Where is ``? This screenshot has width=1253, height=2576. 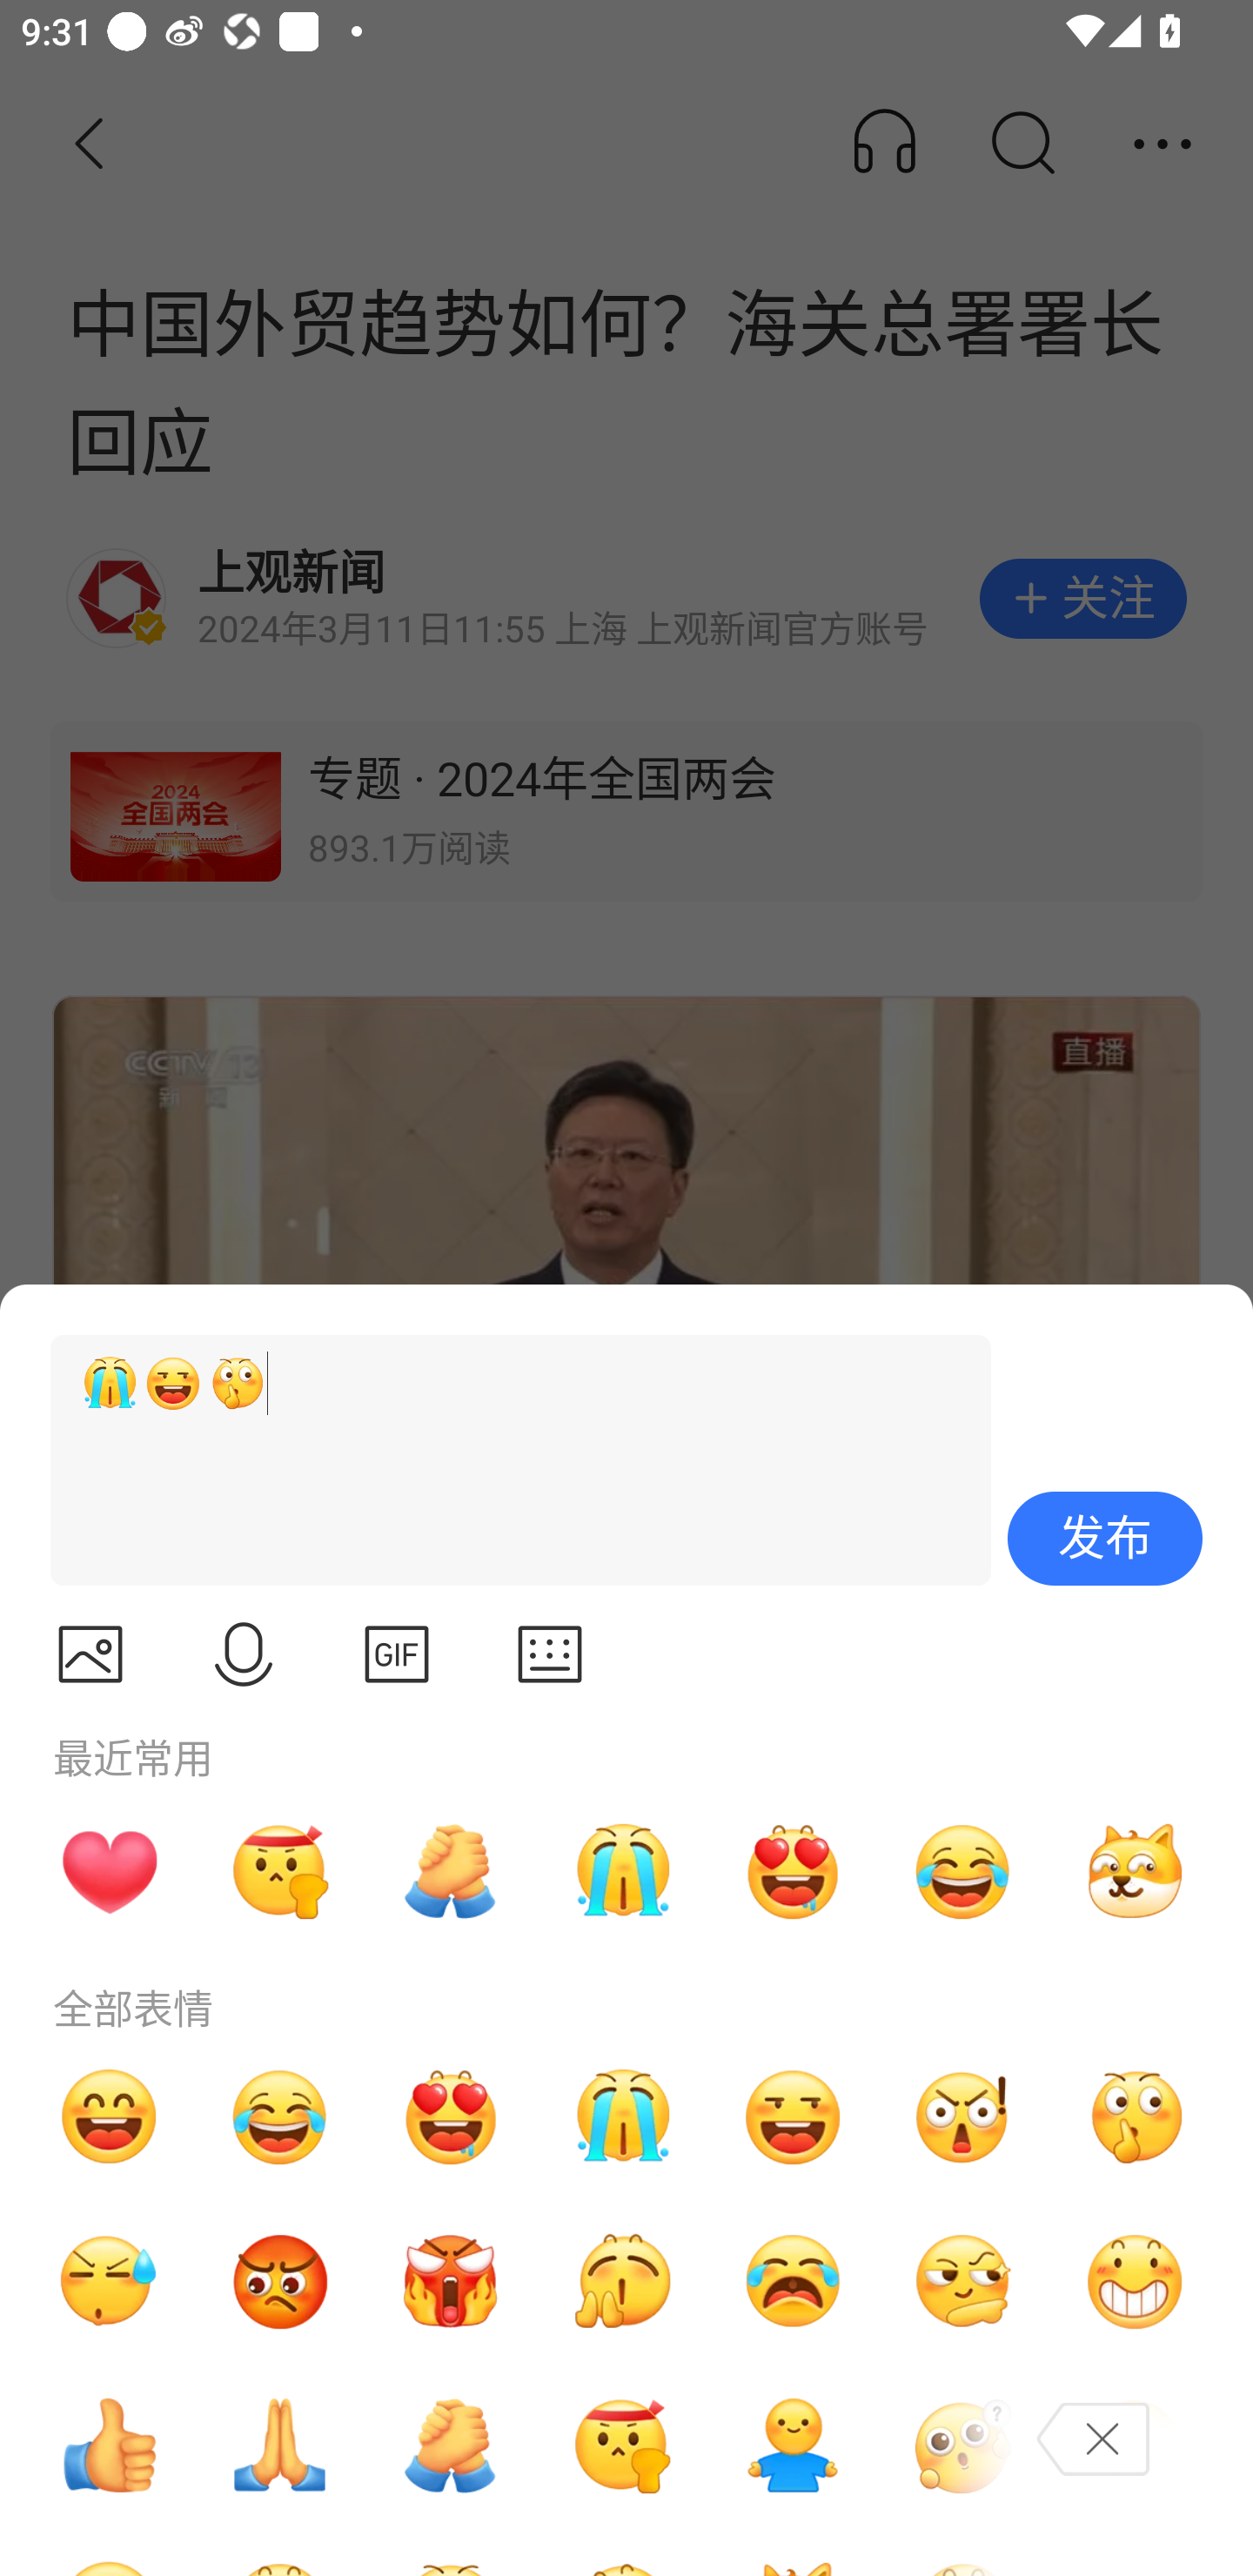  is located at coordinates (90, 1654).